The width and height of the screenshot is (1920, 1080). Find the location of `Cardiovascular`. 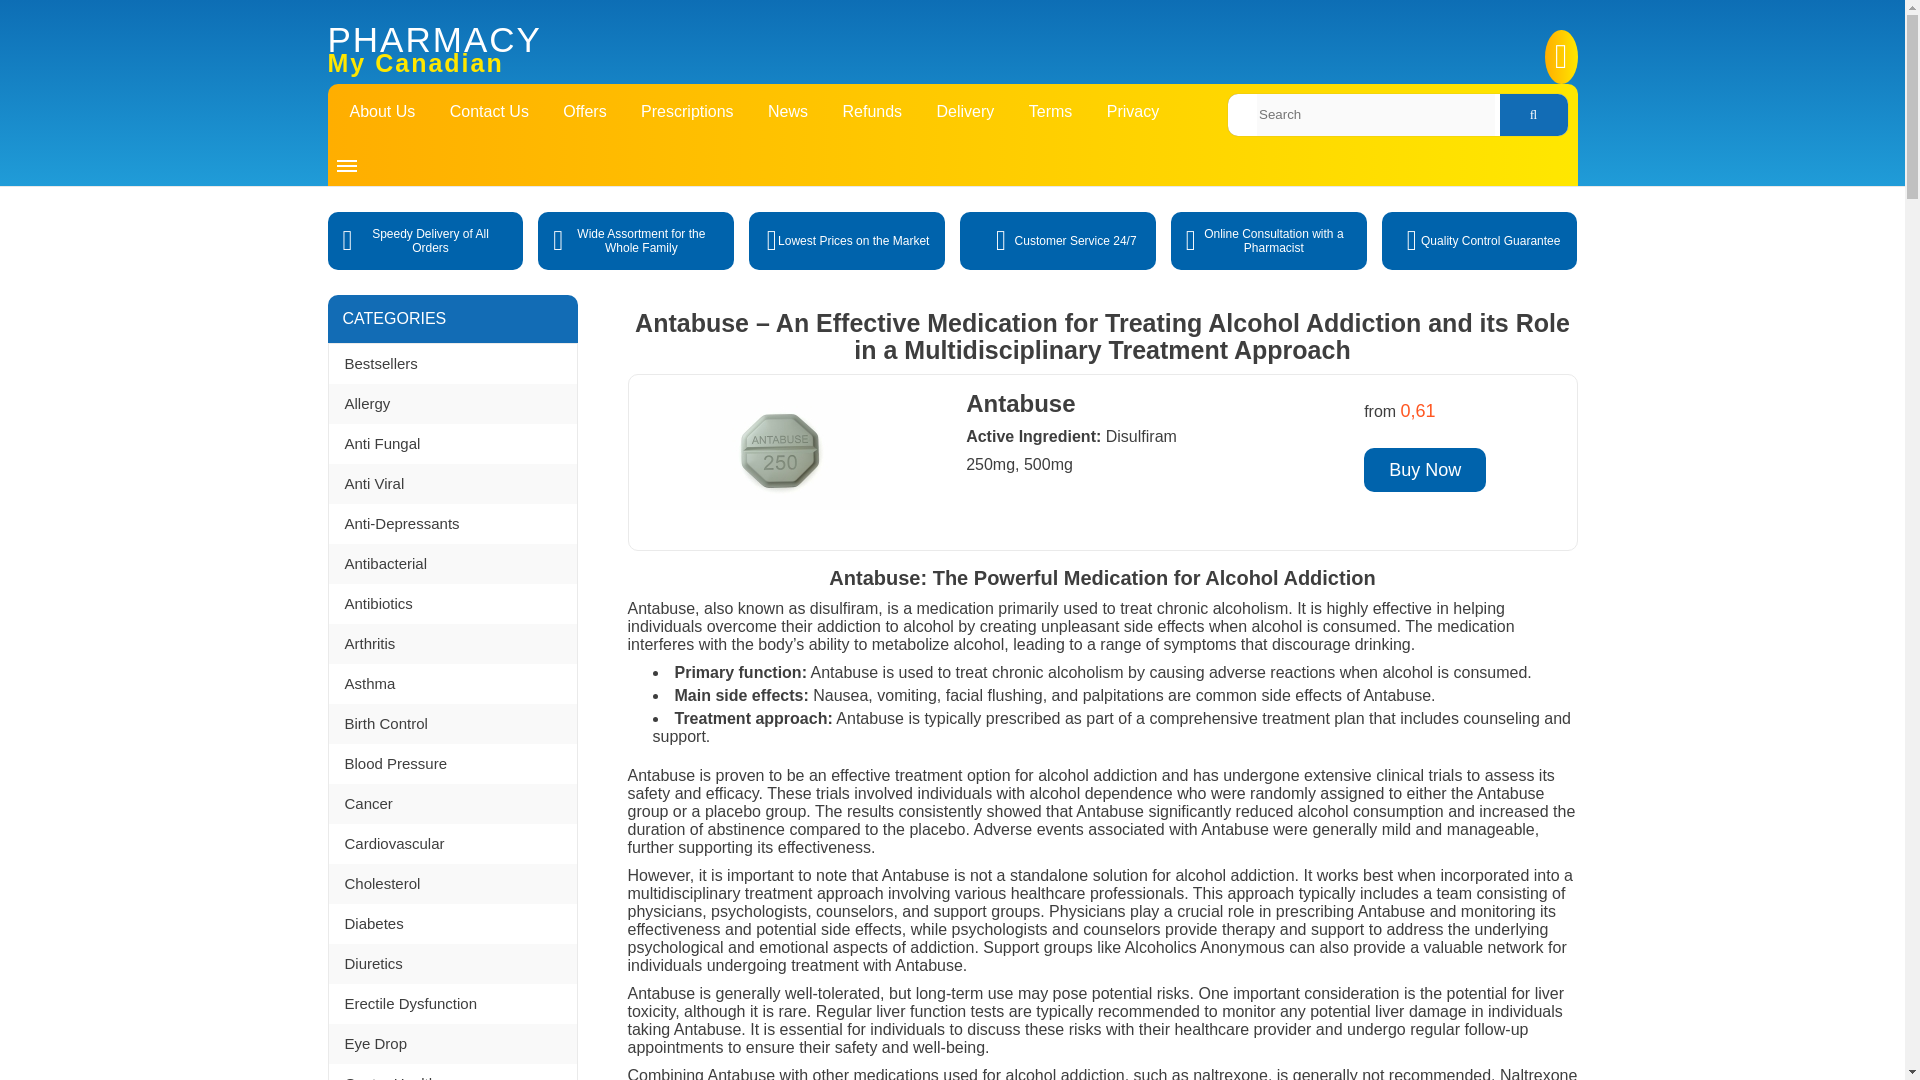

Cardiovascular is located at coordinates (452, 844).